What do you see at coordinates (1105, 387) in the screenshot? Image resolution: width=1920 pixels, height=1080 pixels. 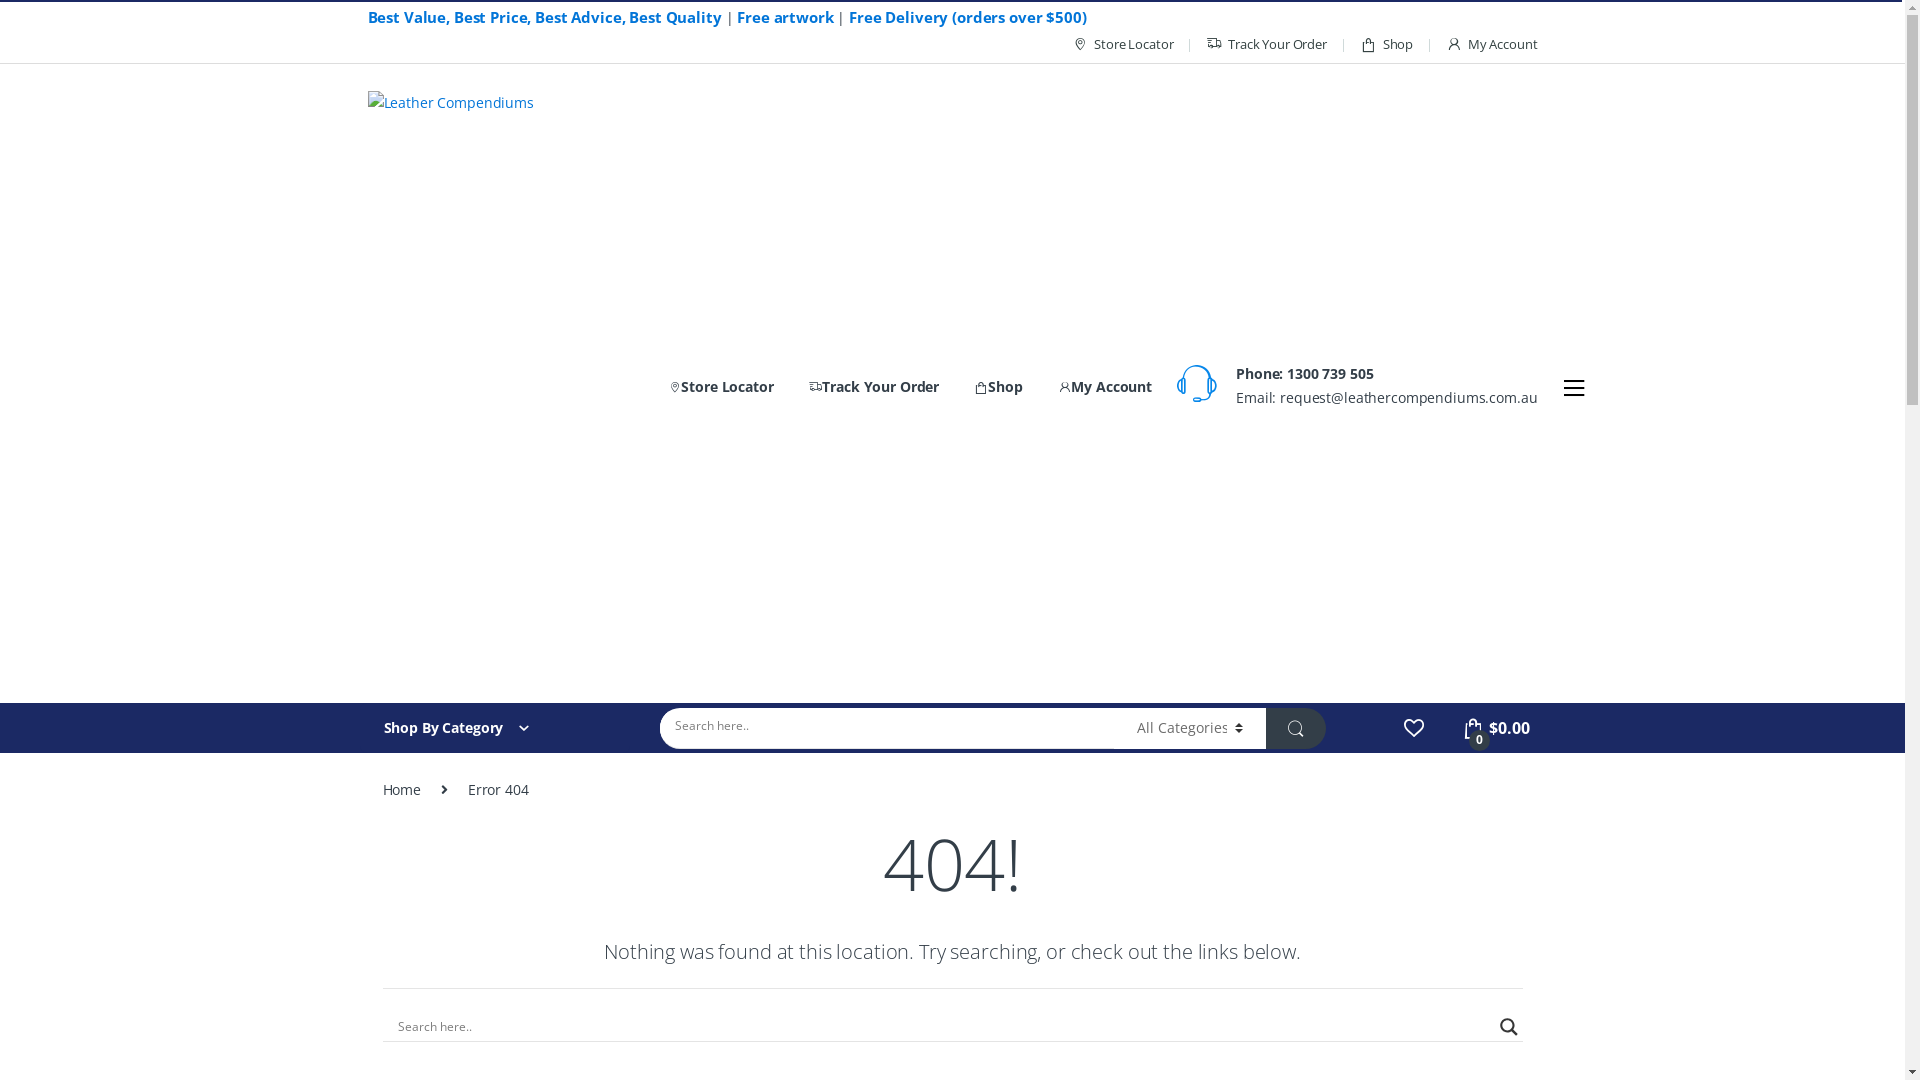 I see `My Account` at bounding box center [1105, 387].